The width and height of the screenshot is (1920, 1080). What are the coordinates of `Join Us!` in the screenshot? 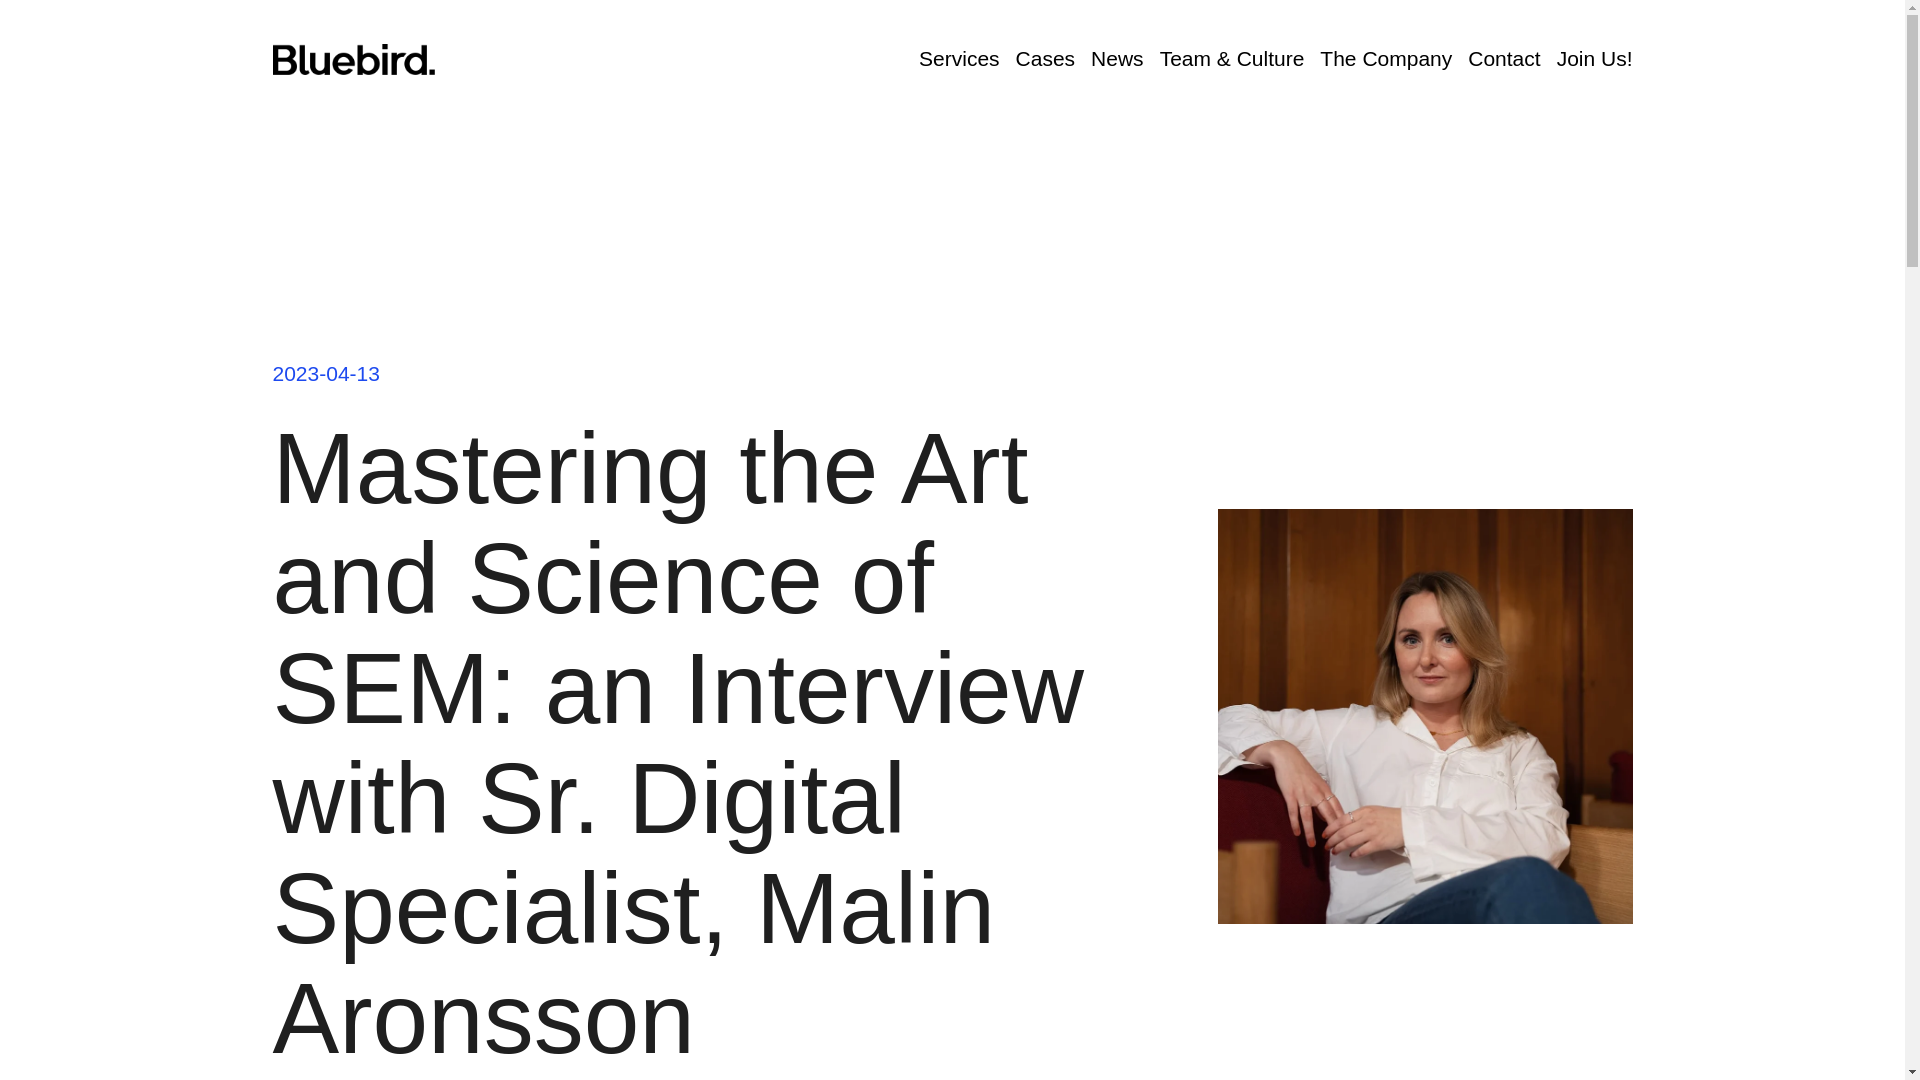 It's located at (1595, 59).